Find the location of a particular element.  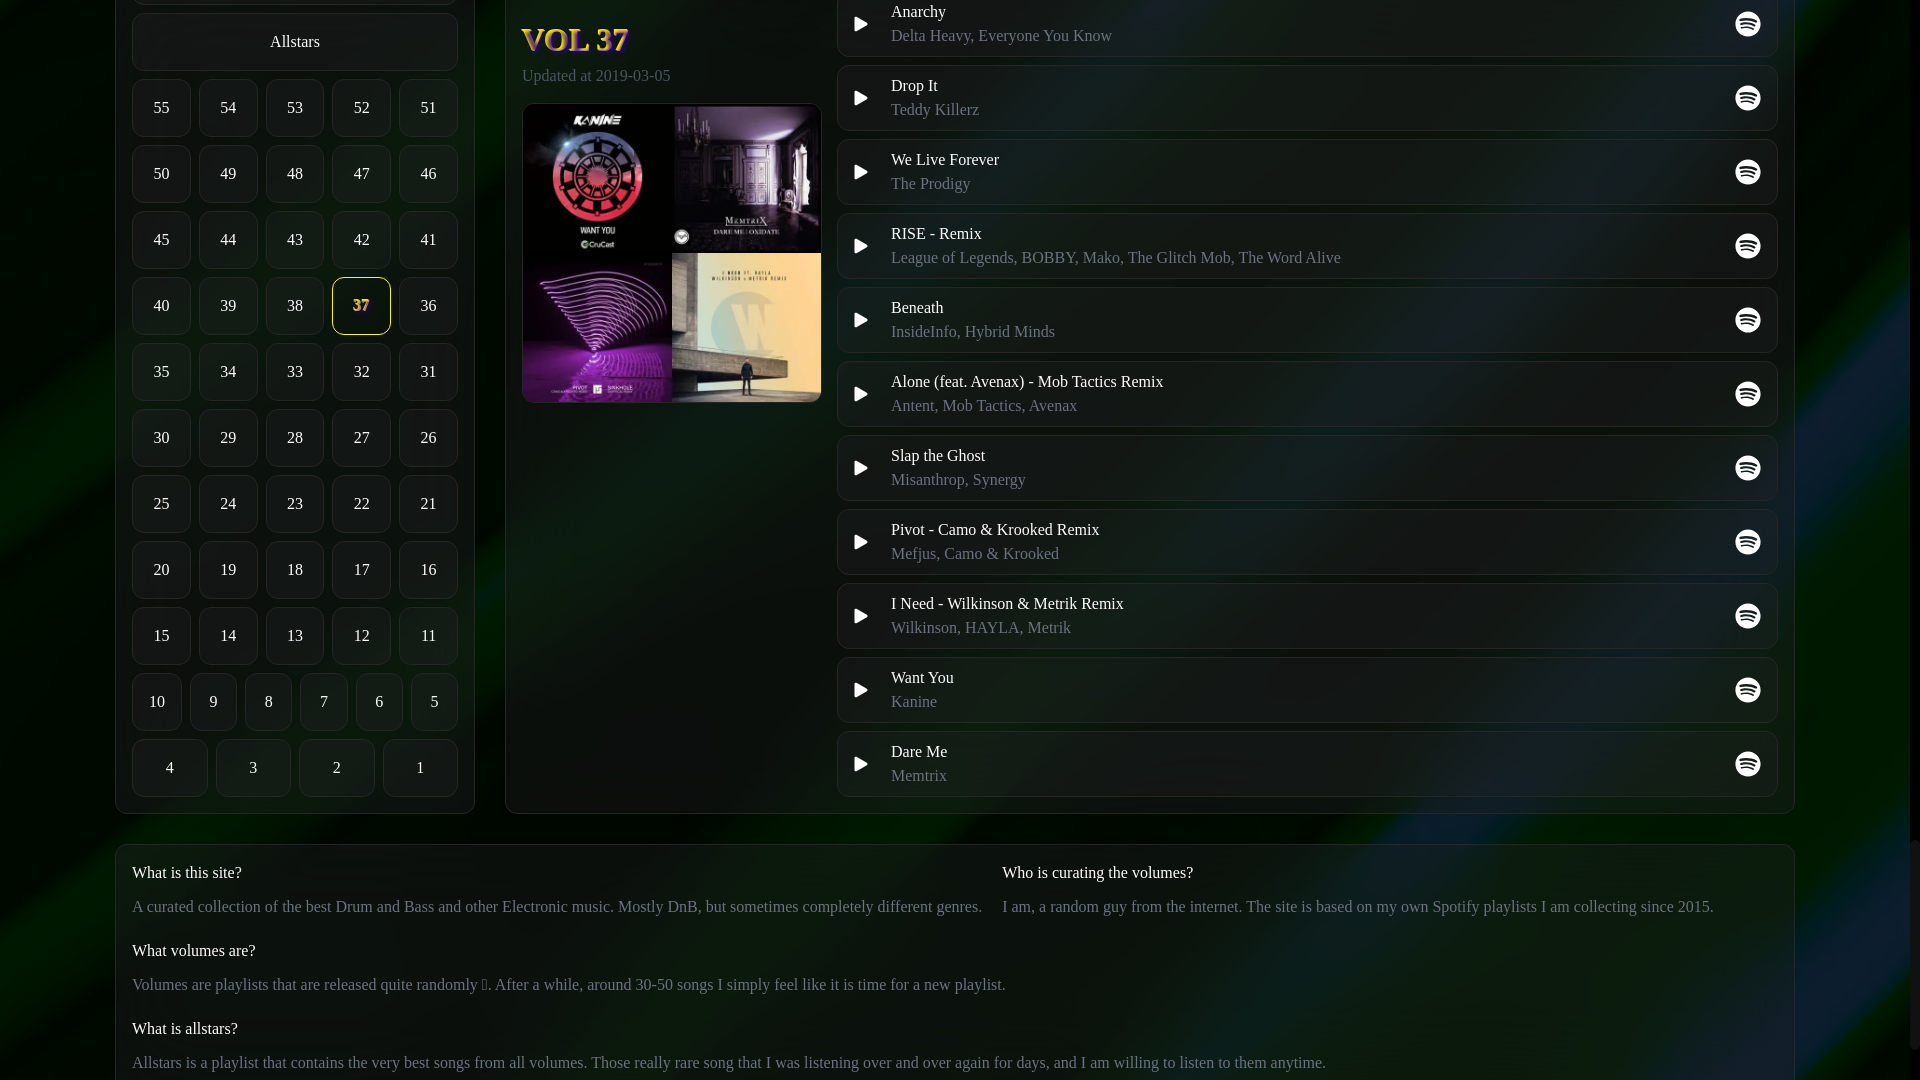

Open in Spotify is located at coordinates (1748, 467).